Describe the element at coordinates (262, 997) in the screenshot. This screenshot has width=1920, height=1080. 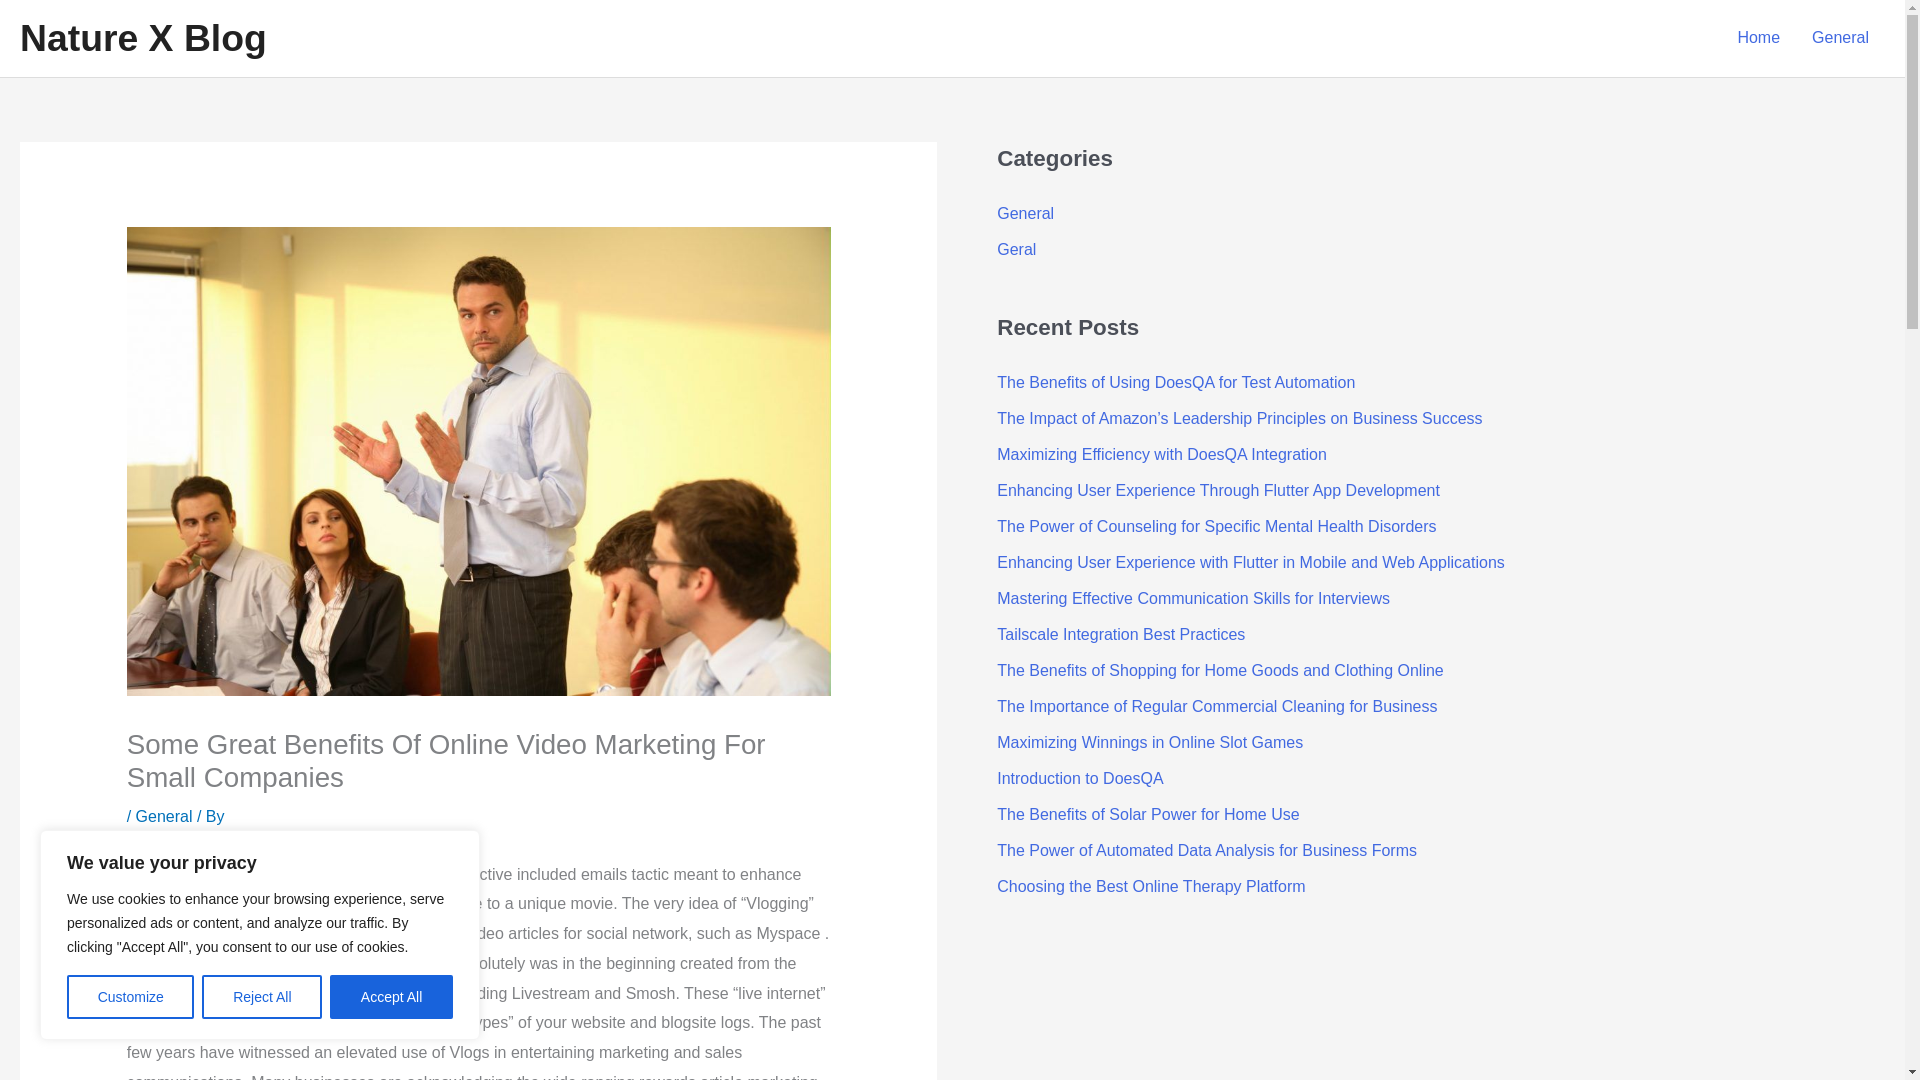
I see `Reject All` at that location.